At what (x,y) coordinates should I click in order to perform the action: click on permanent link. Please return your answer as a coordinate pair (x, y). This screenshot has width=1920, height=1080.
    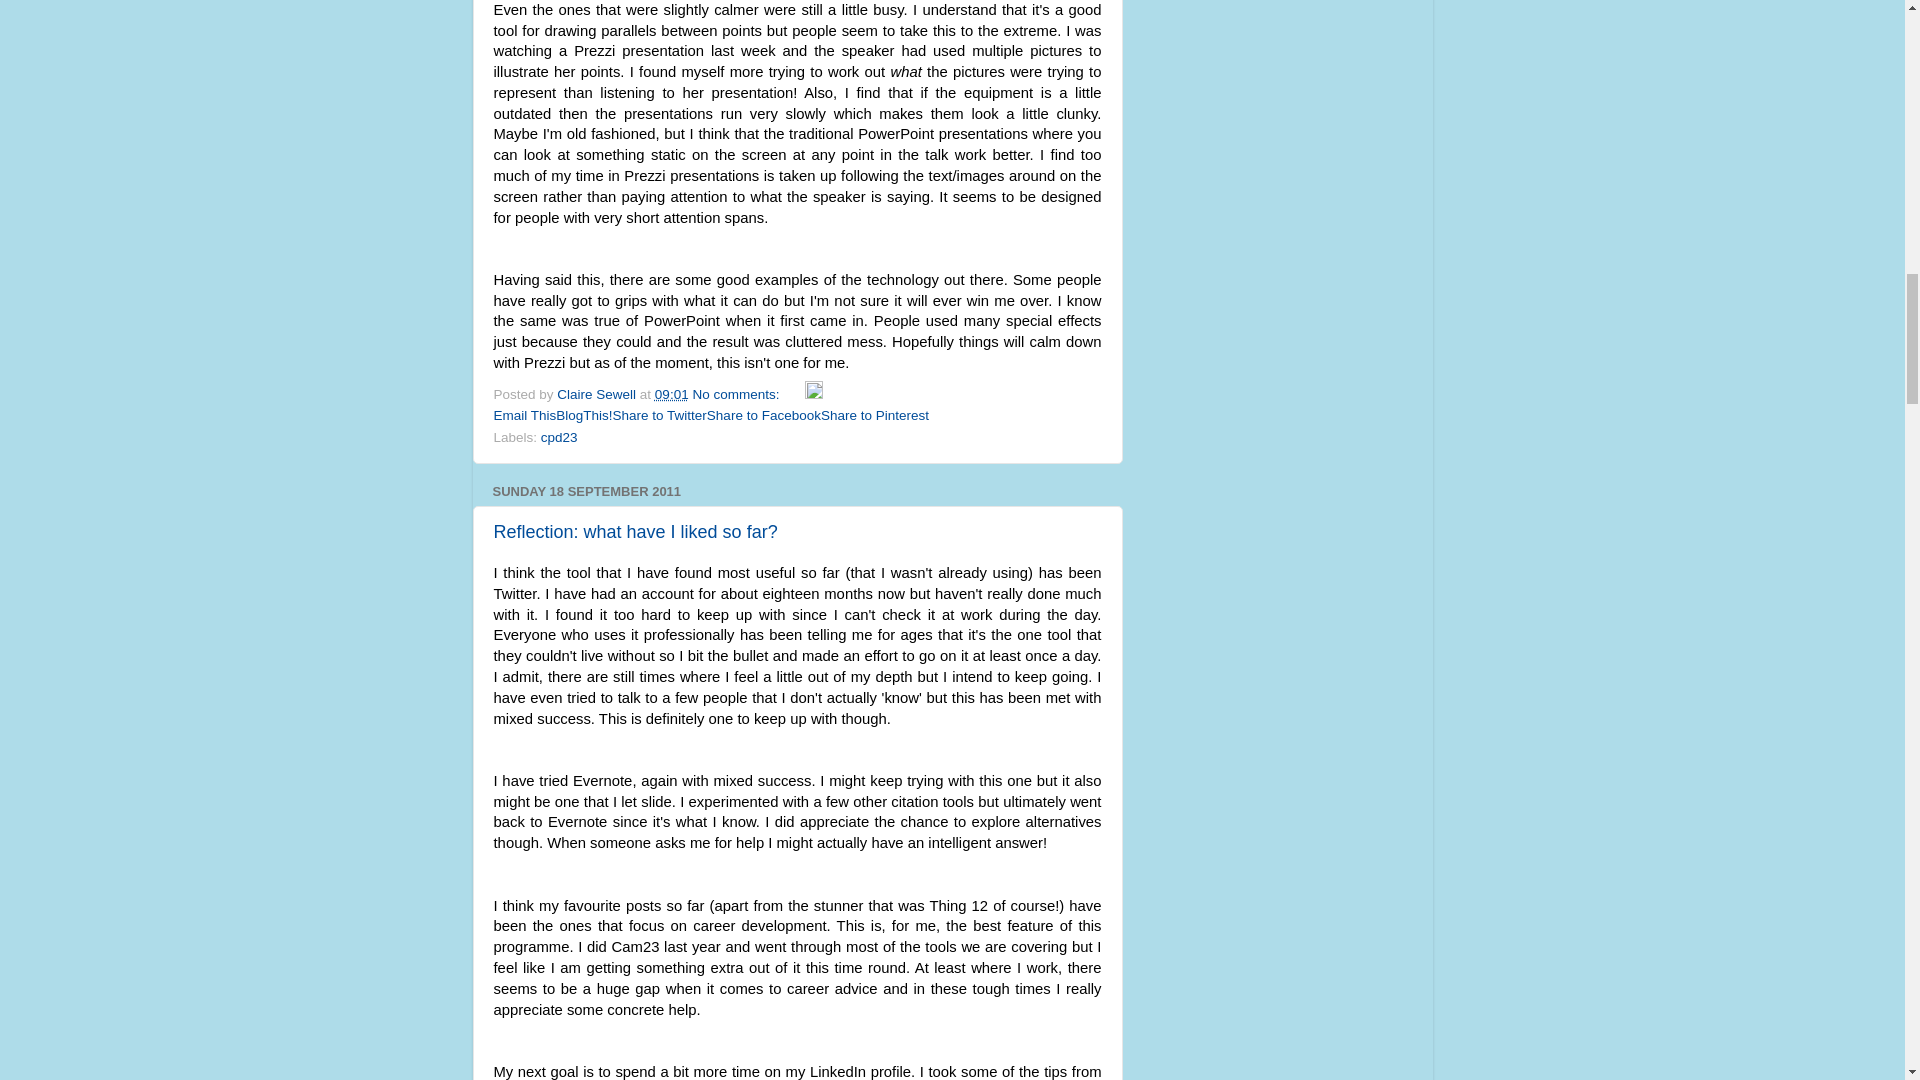
    Looking at the image, I should click on (672, 394).